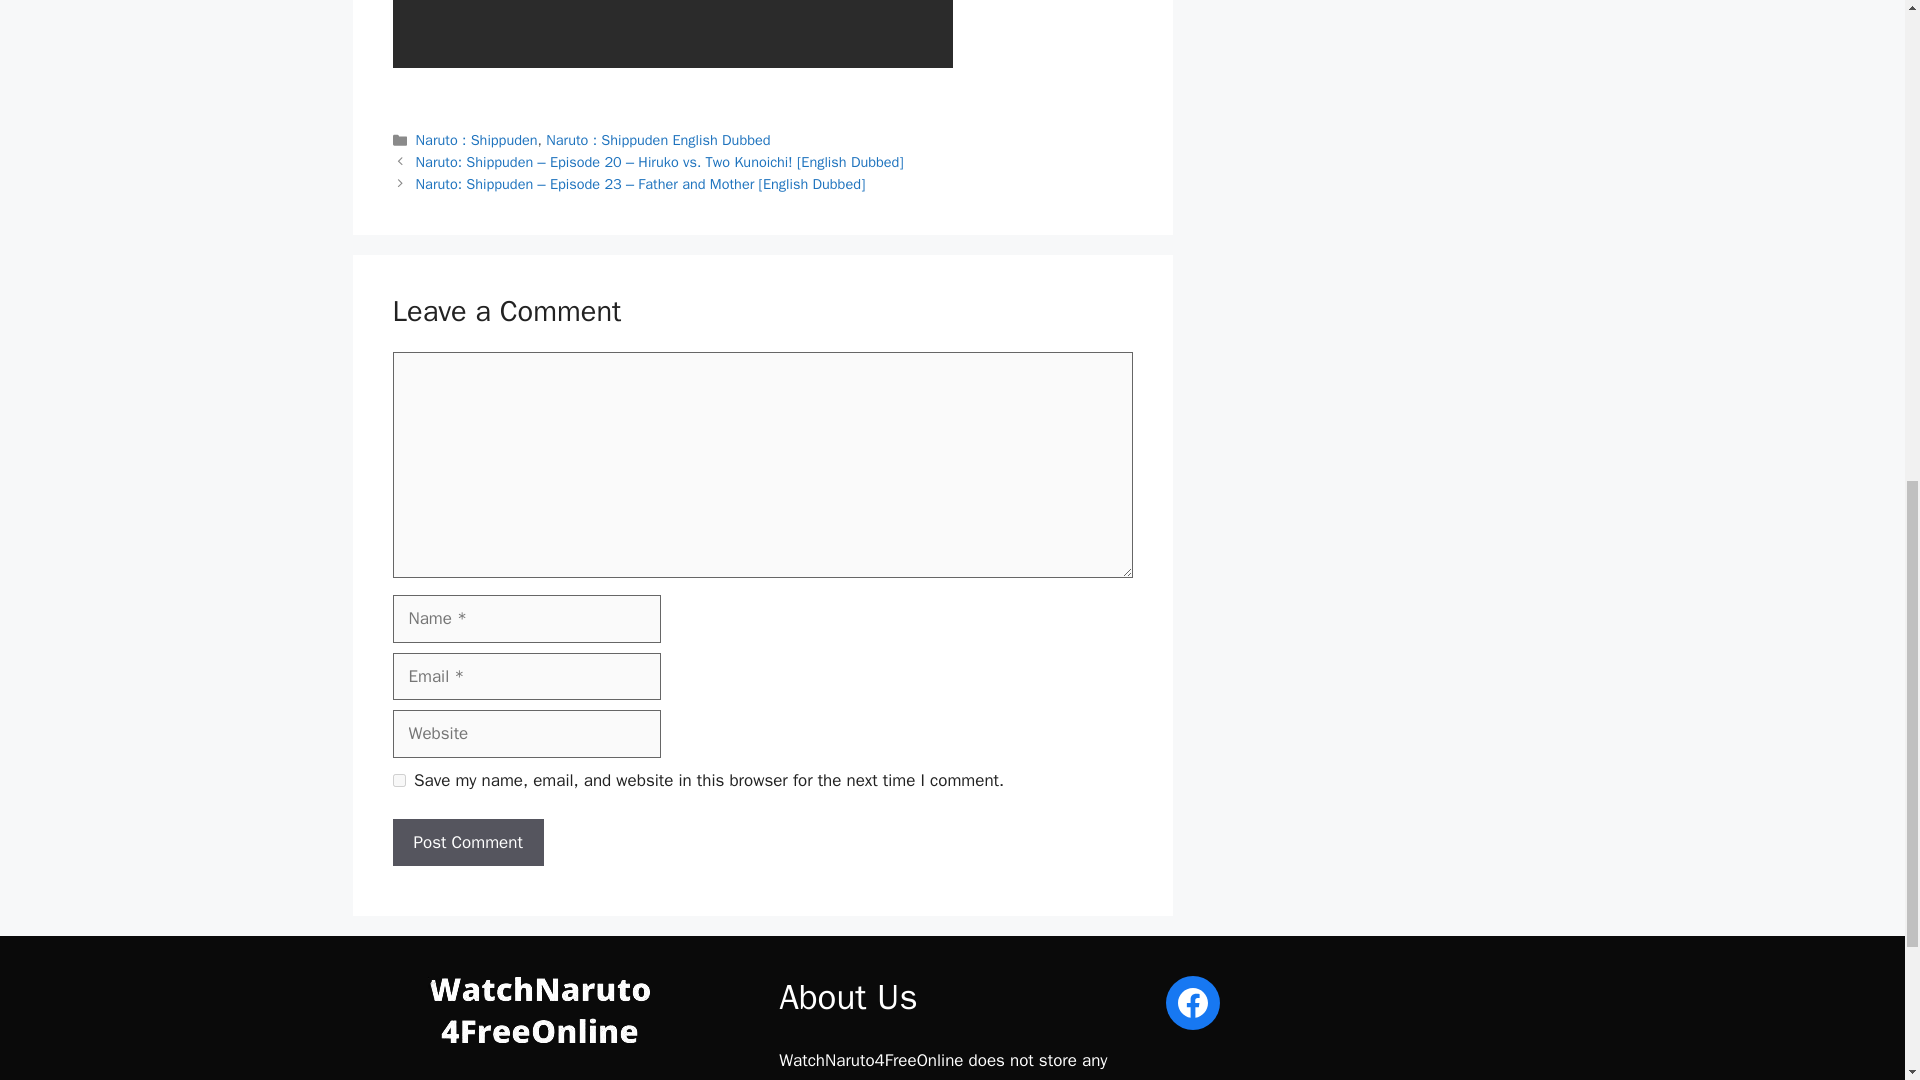 The height and width of the screenshot is (1080, 1920). I want to click on Next, so click(640, 184).